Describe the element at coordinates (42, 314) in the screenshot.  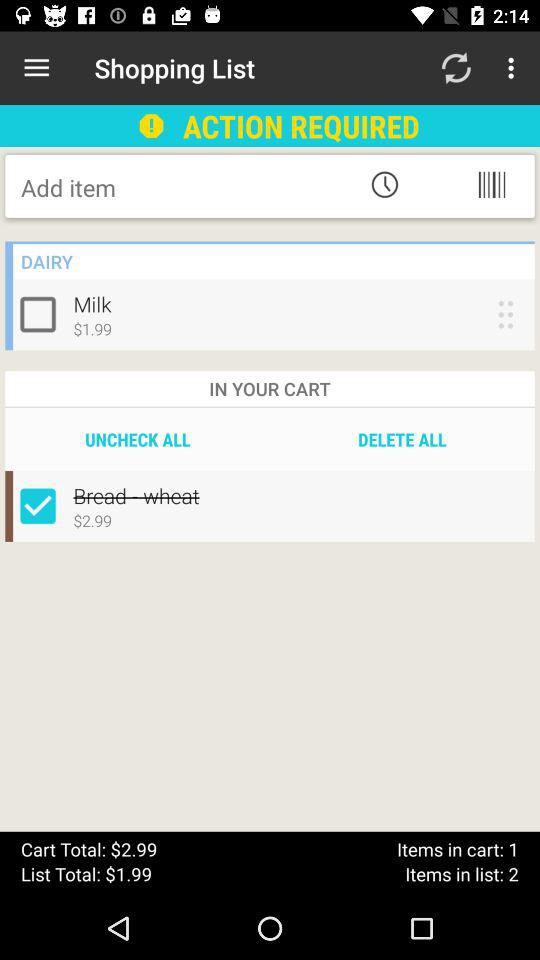
I see `check option` at that location.